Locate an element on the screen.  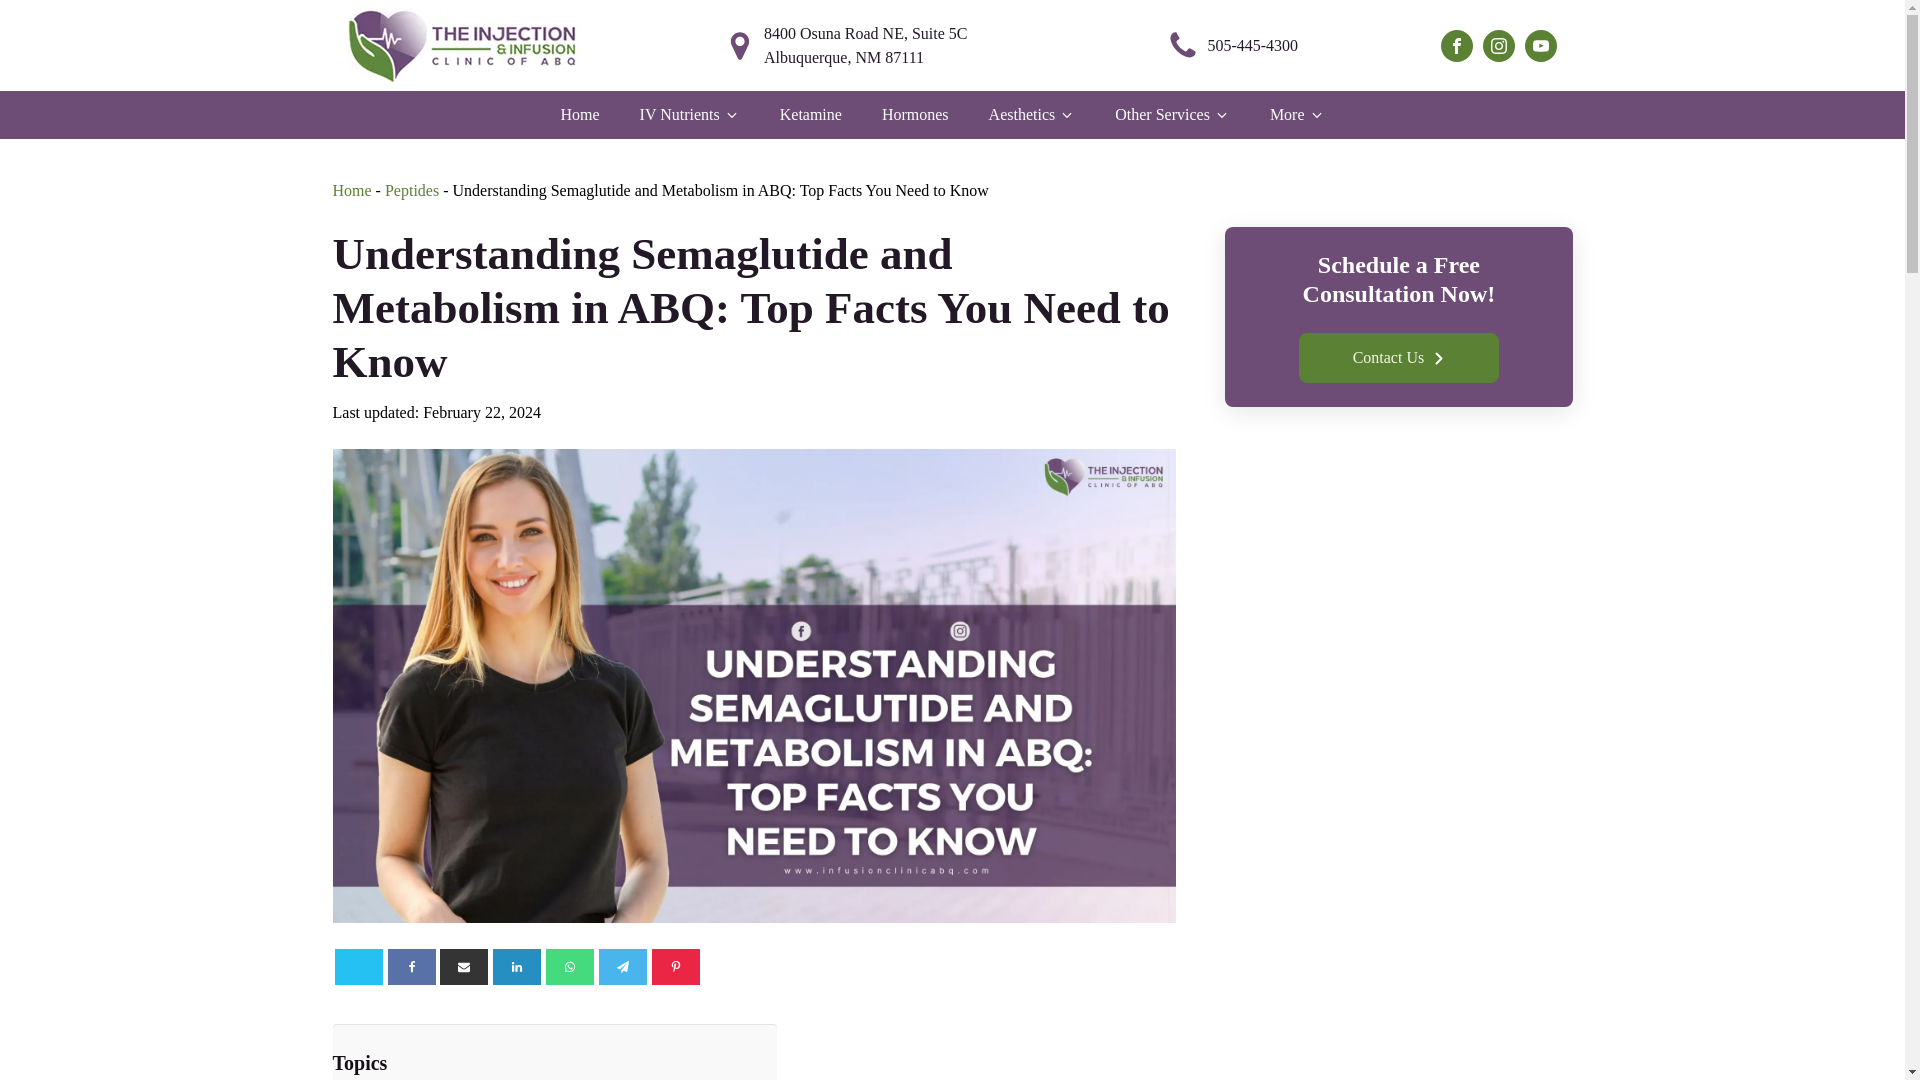
Ketamine is located at coordinates (810, 114).